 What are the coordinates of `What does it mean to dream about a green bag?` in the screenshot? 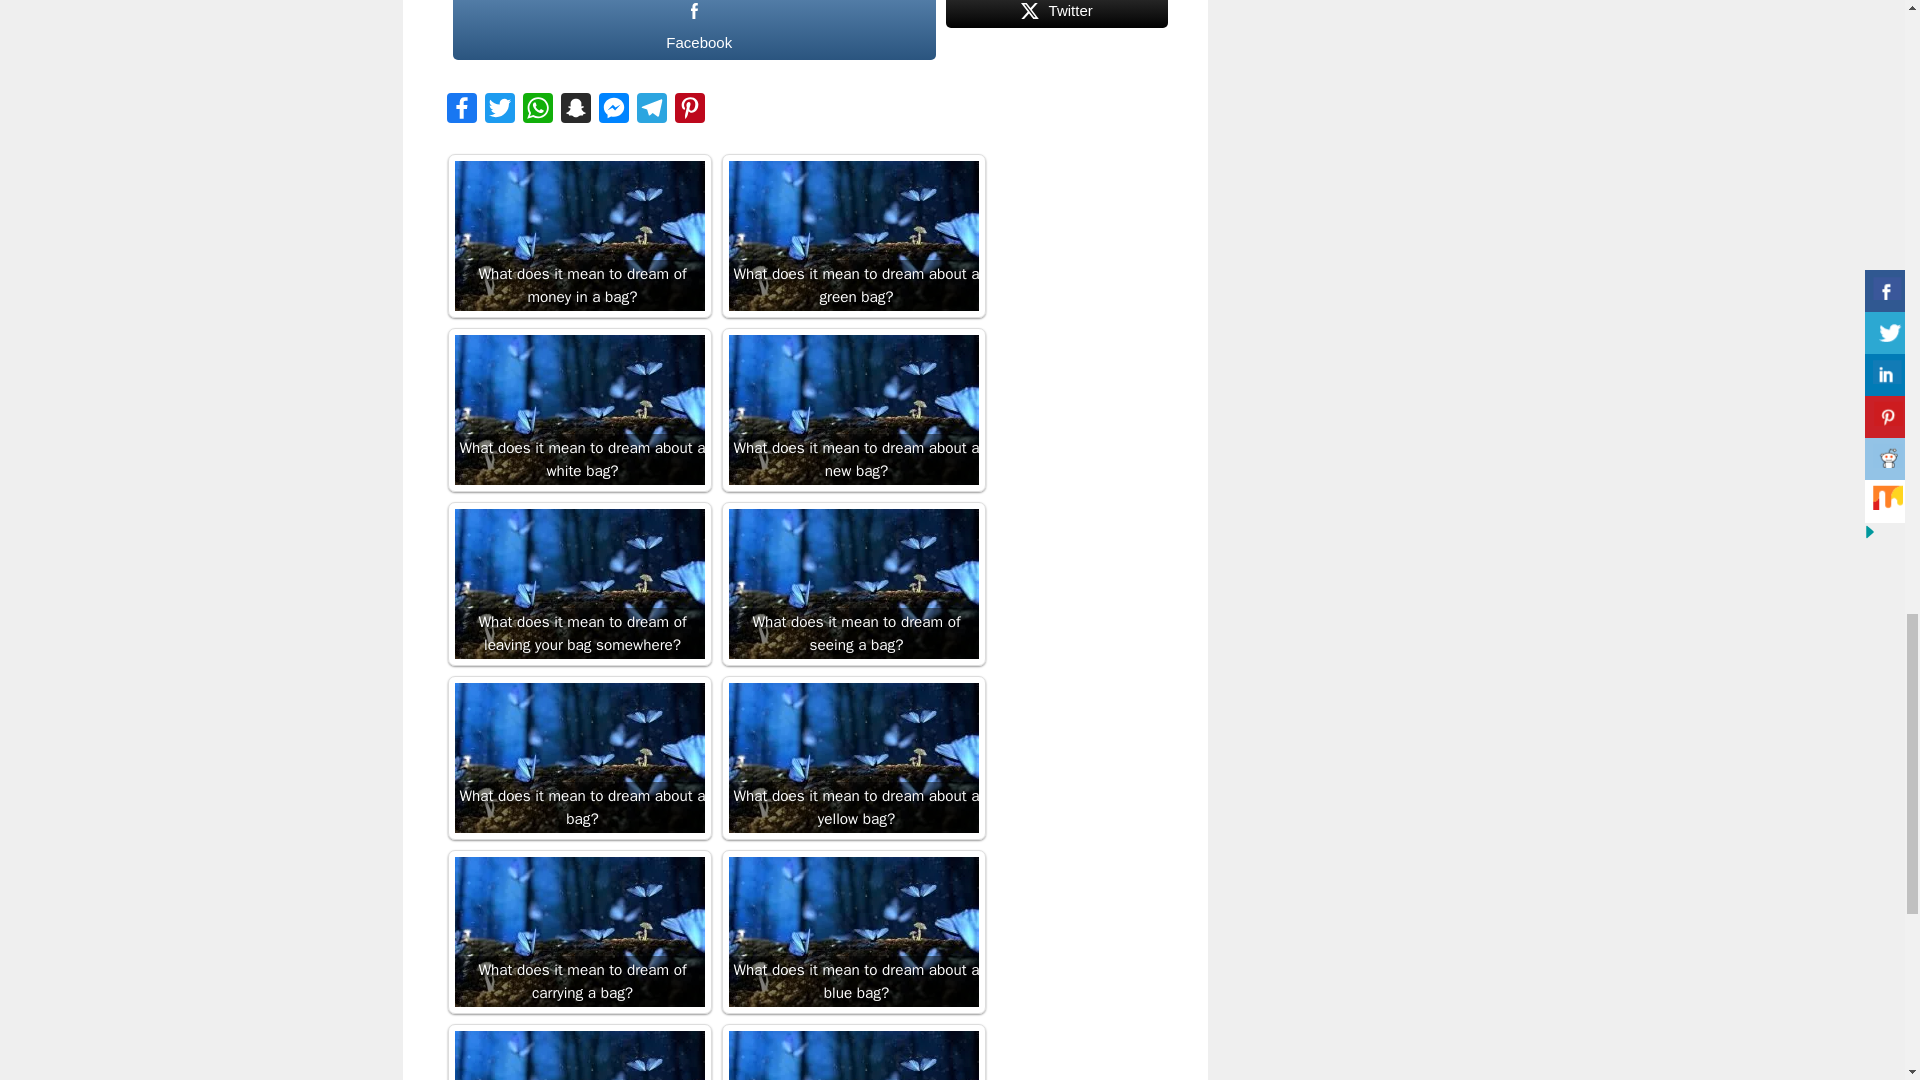 It's located at (852, 236).